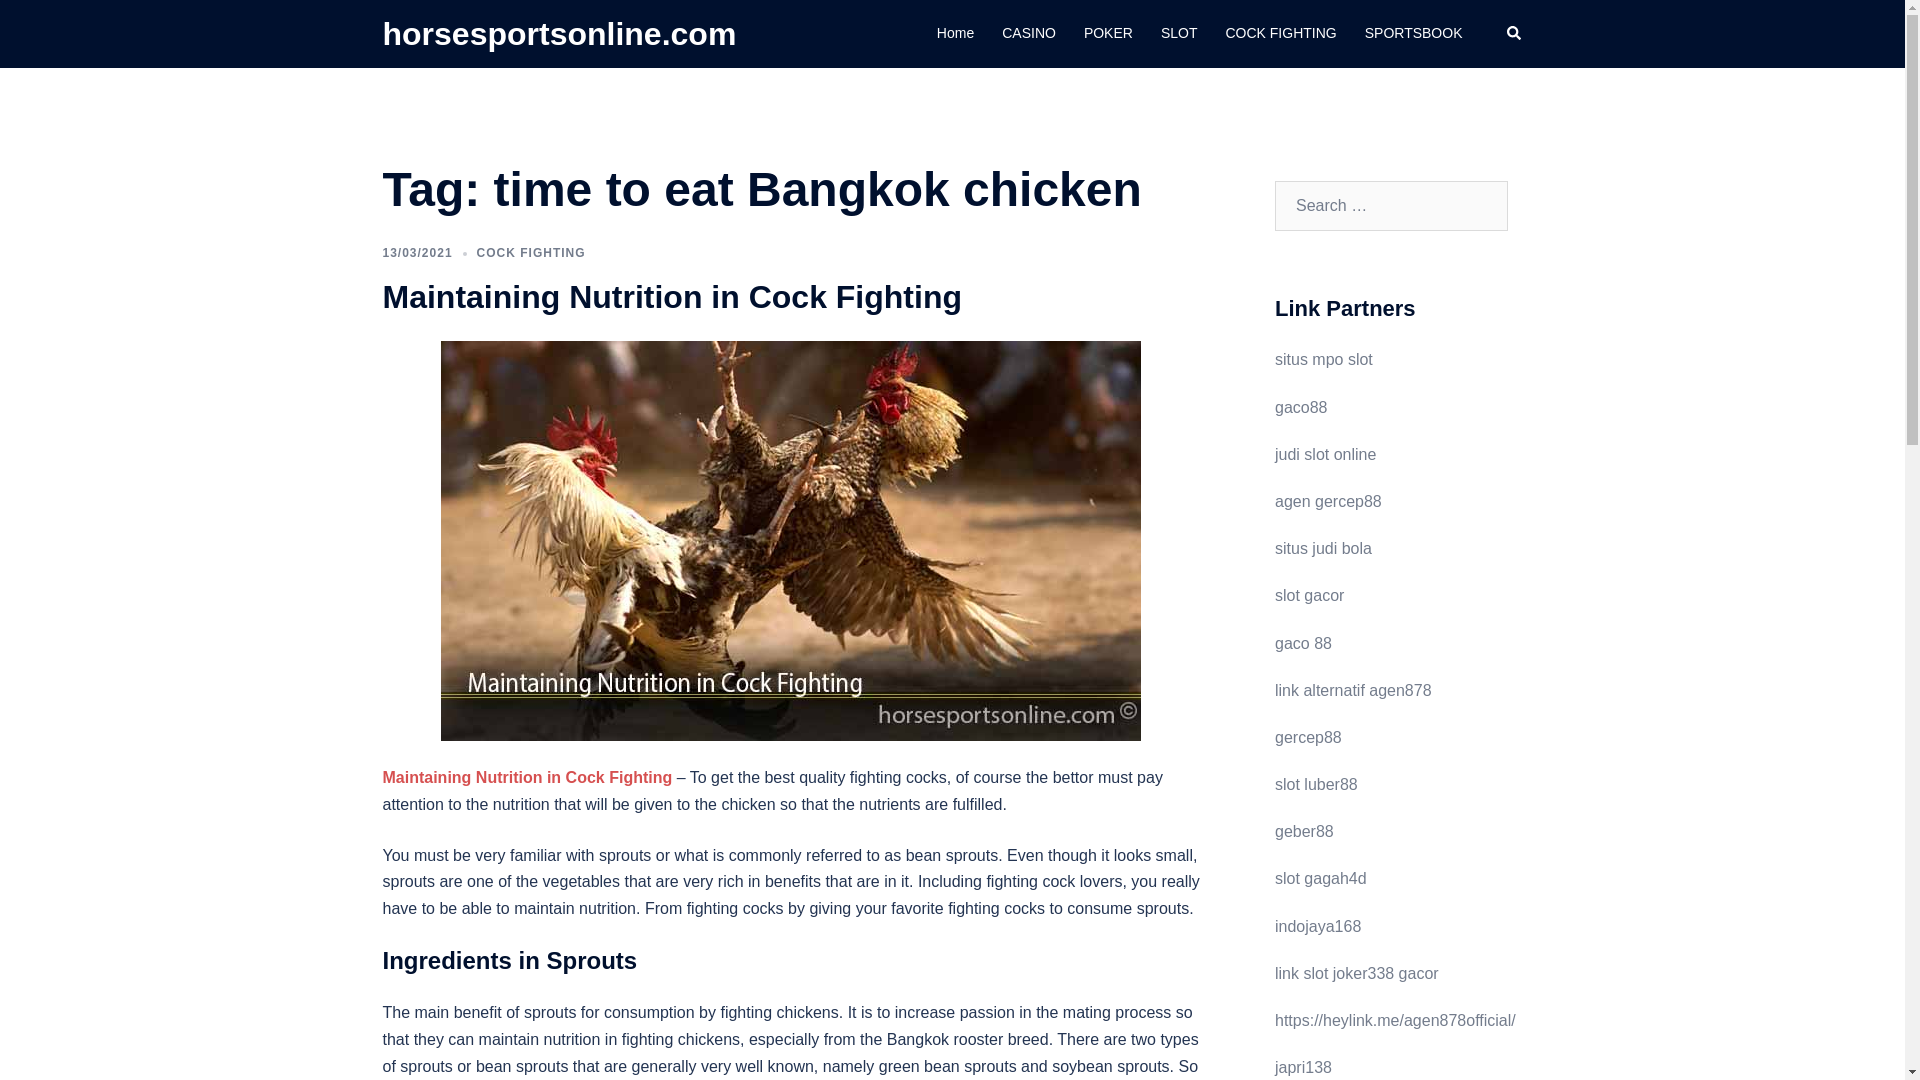  What do you see at coordinates (1316, 784) in the screenshot?
I see `slot luber88` at bounding box center [1316, 784].